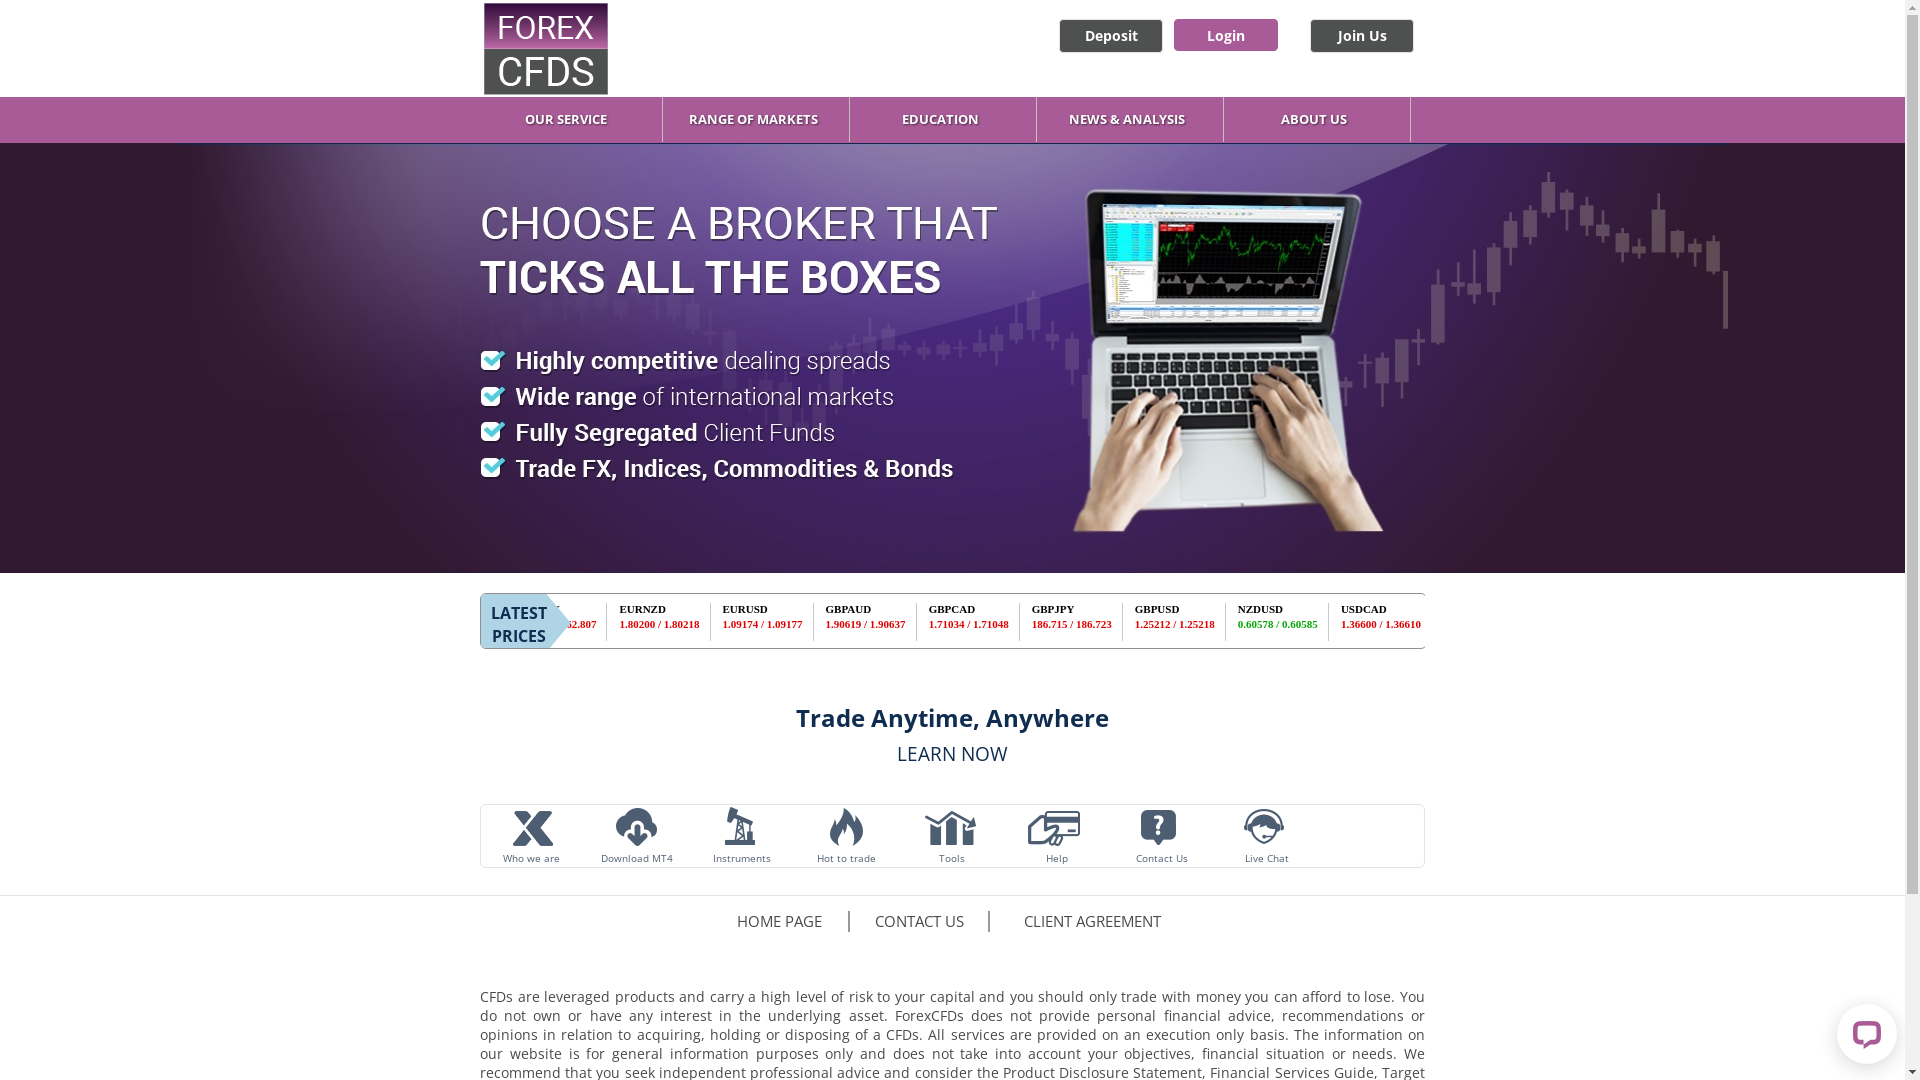 The height and width of the screenshot is (1080, 1920). Describe the element at coordinates (592, 618) in the screenshot. I see `EURJPY
162.799 / 162.807` at that location.